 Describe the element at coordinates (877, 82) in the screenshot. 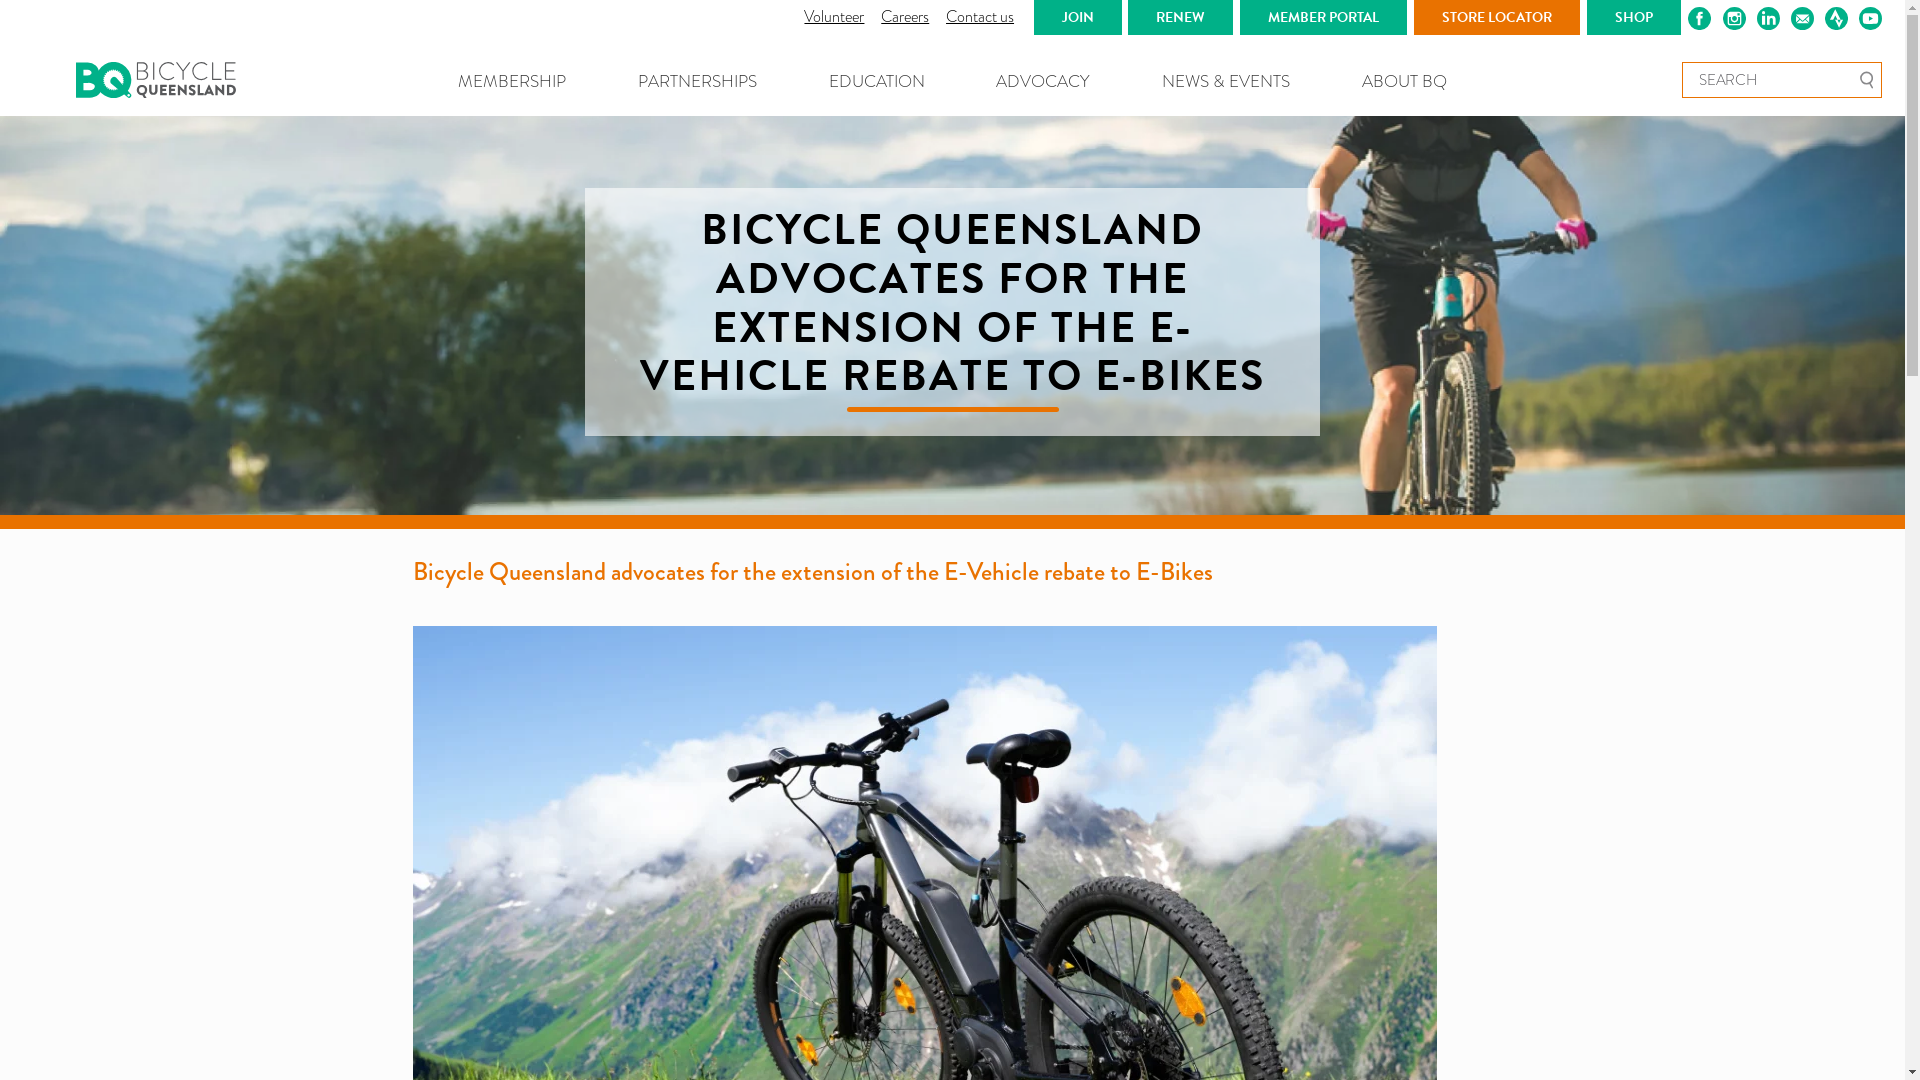

I see `EDUCATION` at that location.